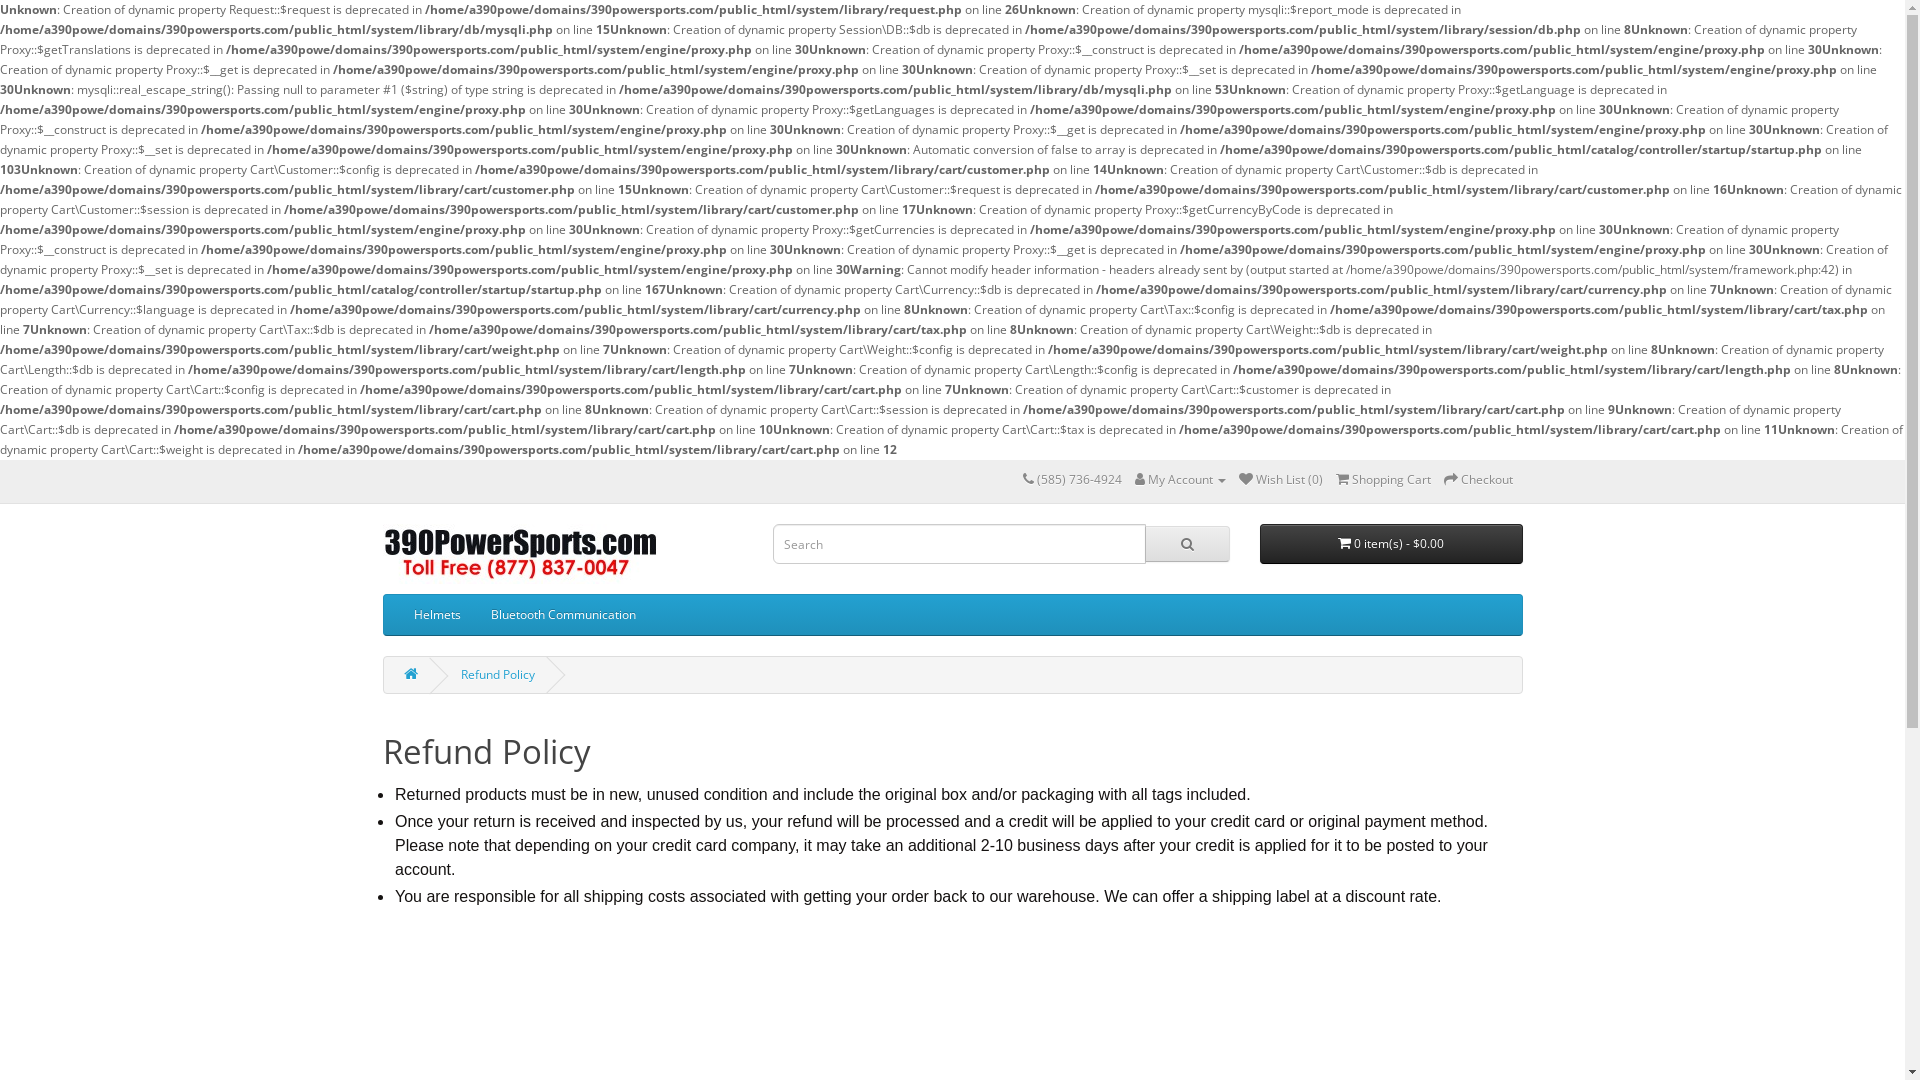 The height and width of the screenshot is (1080, 1920). I want to click on Checkout, so click(1478, 480).